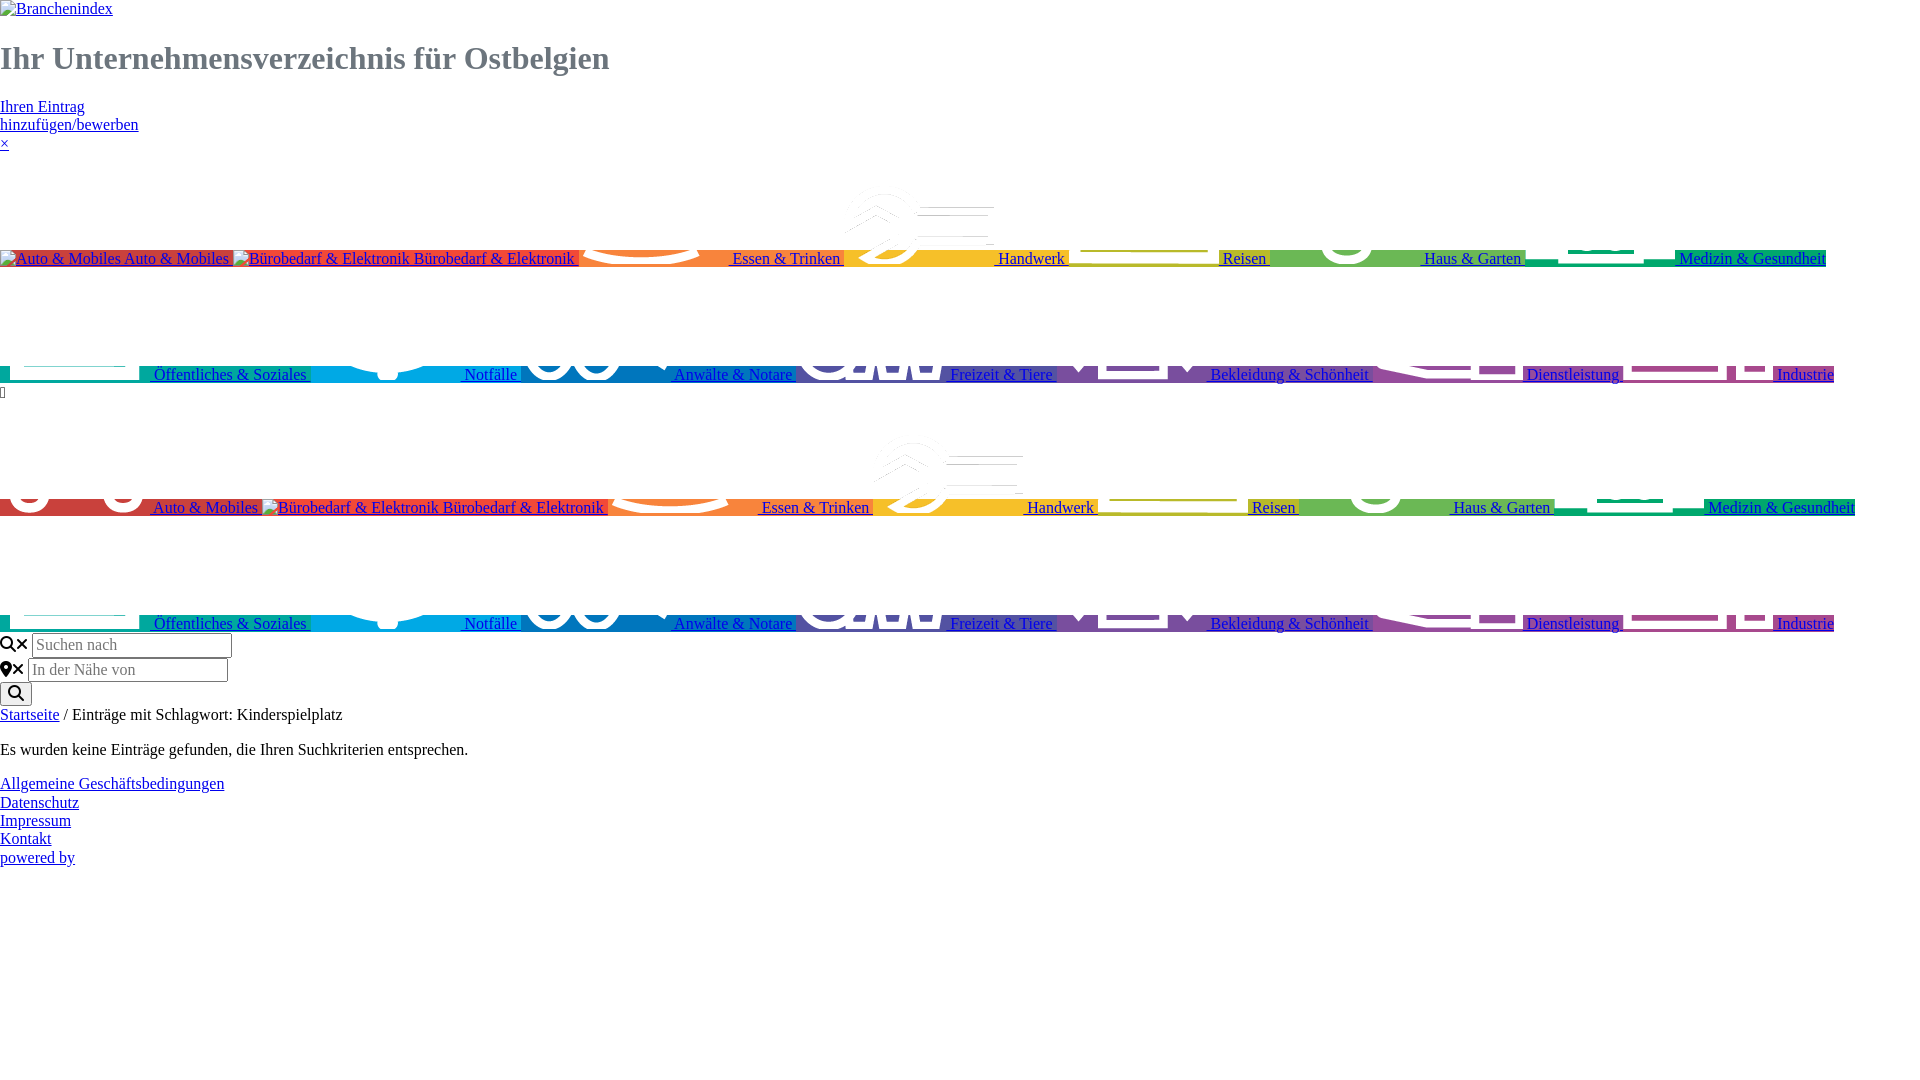  Describe the element at coordinates (26, 838) in the screenshot. I see `Kontakt` at that location.